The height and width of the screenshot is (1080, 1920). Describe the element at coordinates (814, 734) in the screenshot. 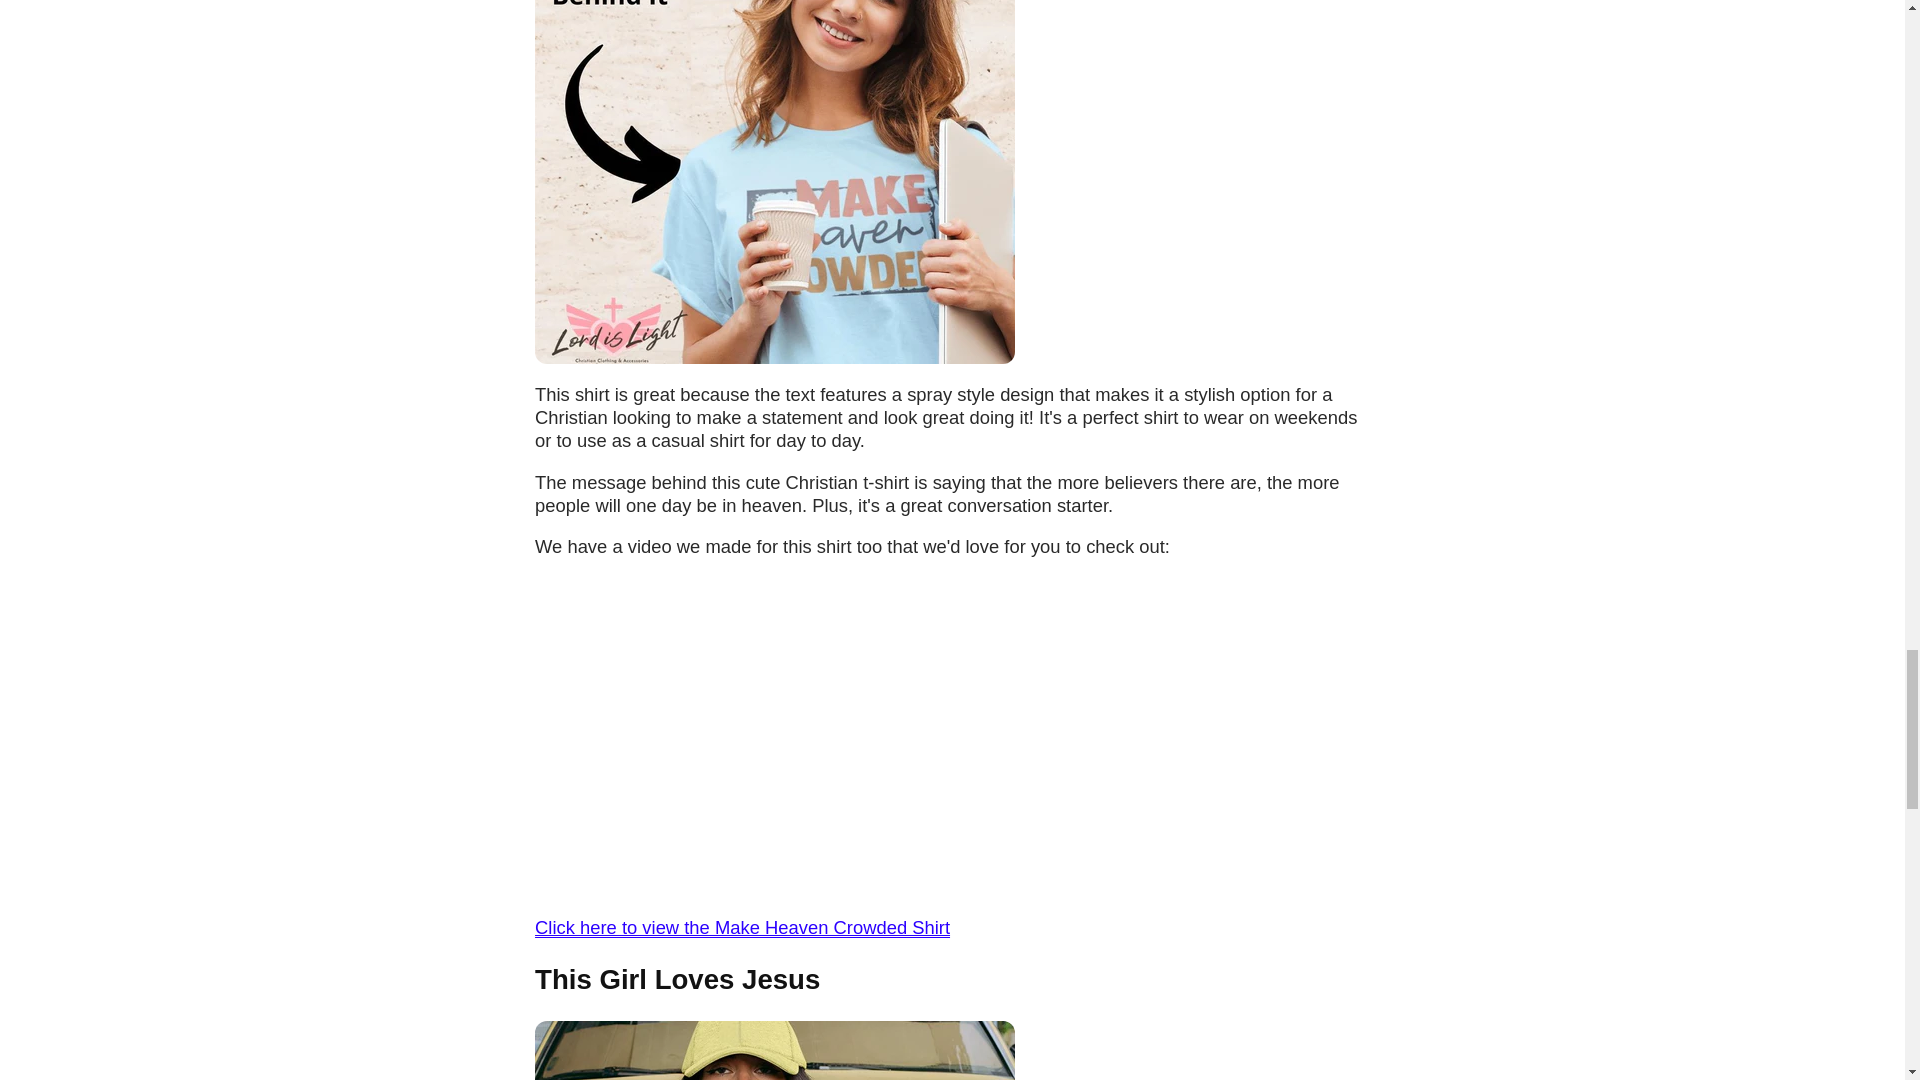

I see `YouTube video player` at that location.